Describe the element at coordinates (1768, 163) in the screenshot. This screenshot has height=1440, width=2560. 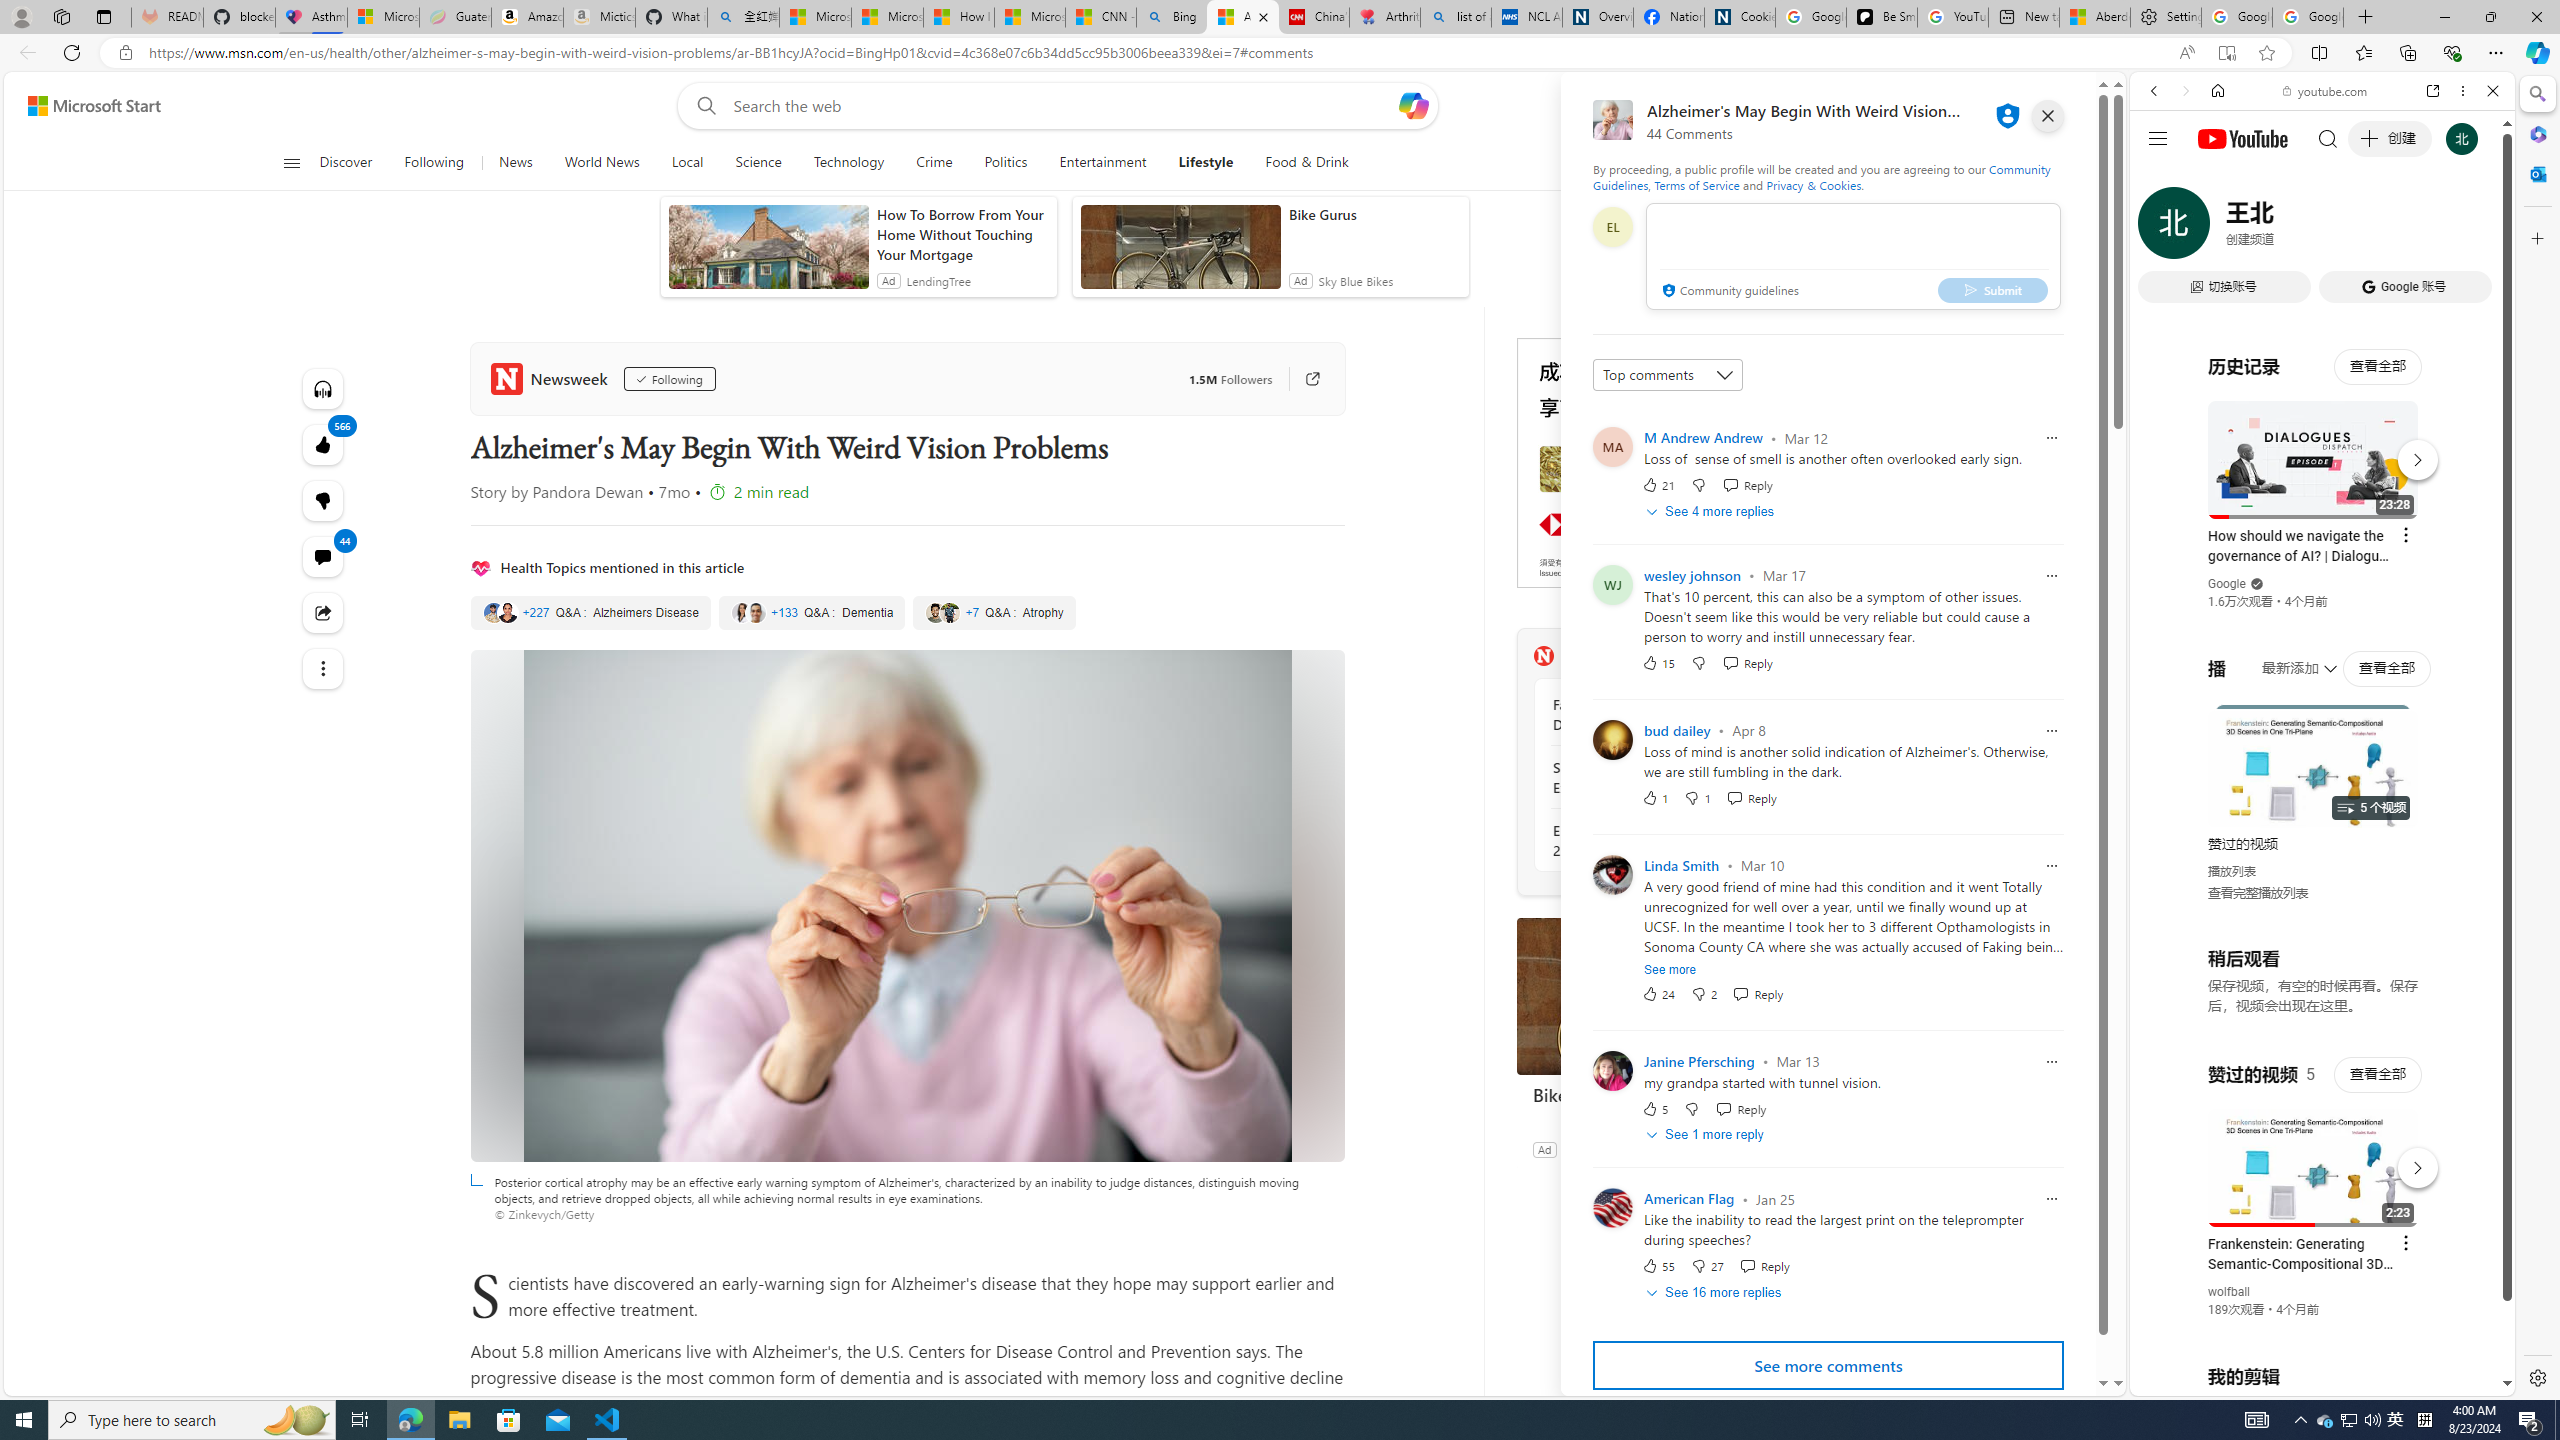
I see `Personalize` at that location.